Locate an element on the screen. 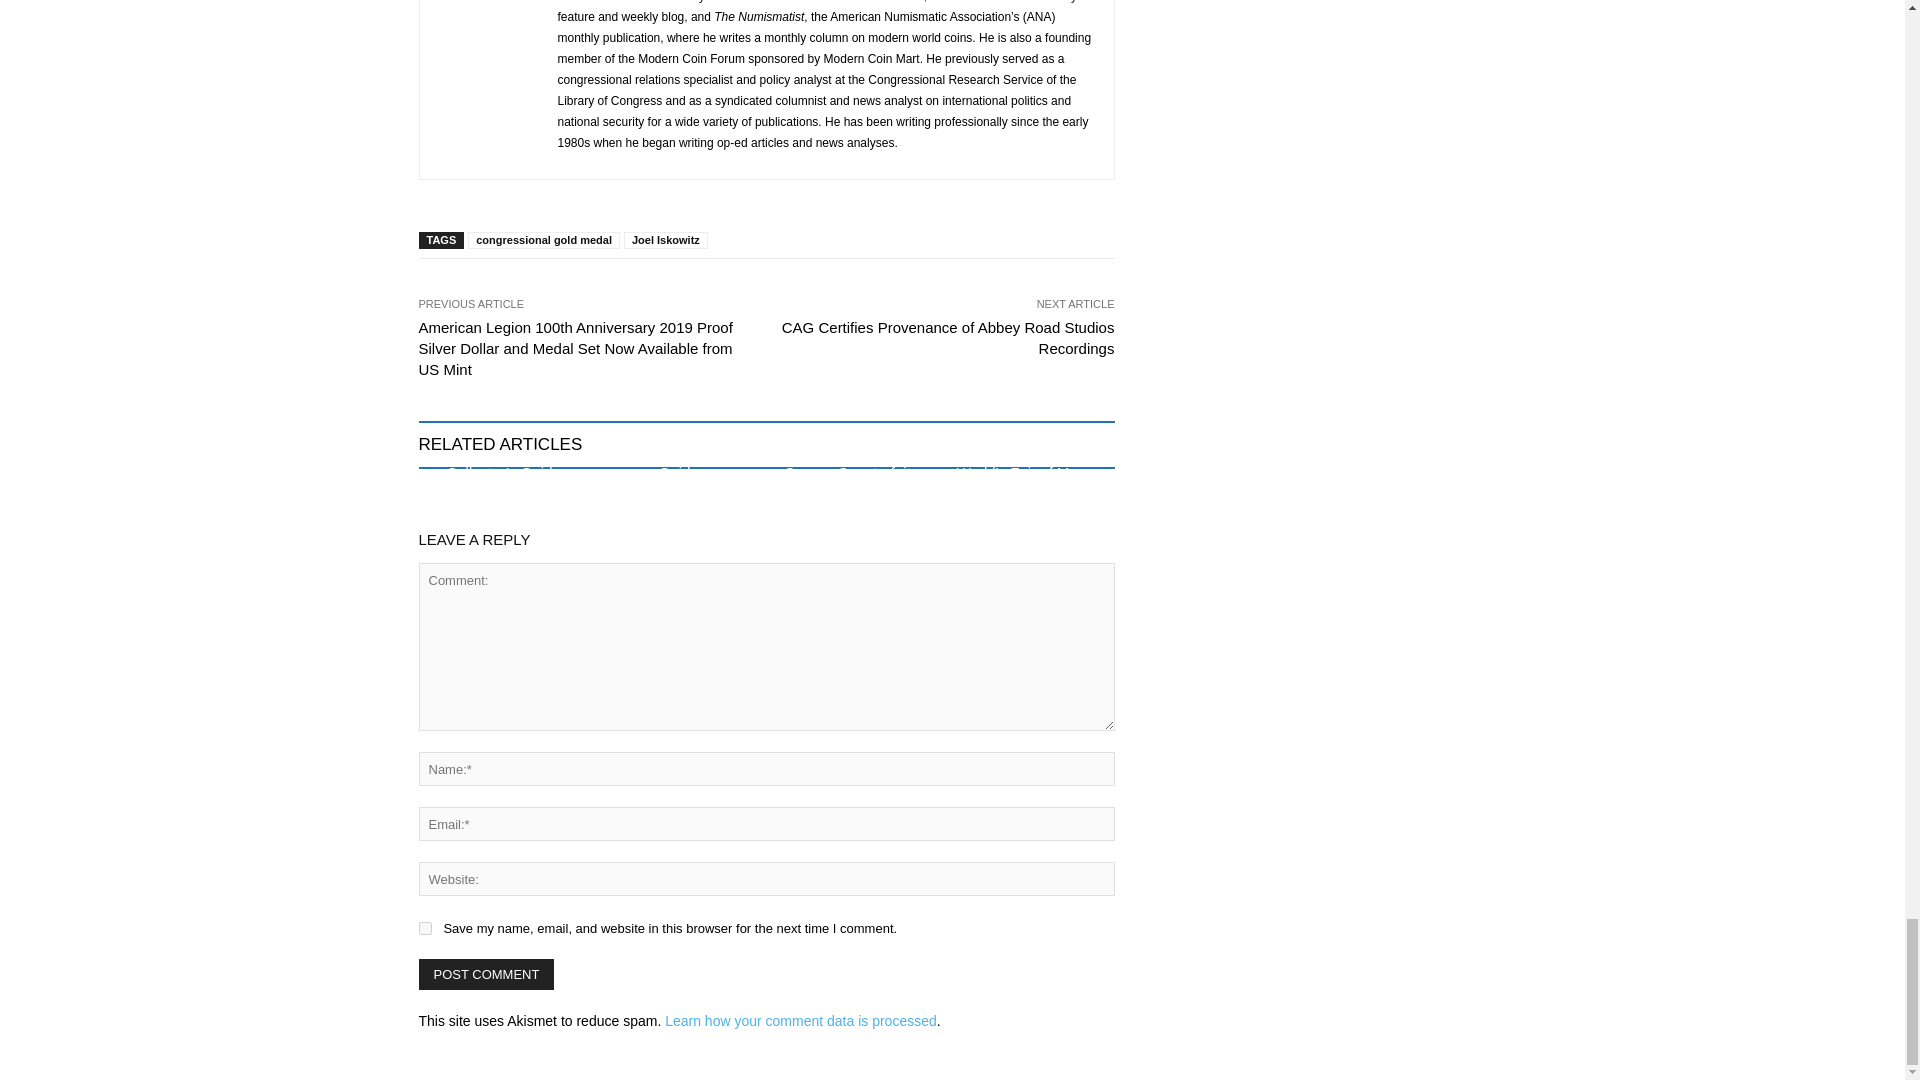 The height and width of the screenshot is (1080, 1920). Post Comment is located at coordinates (486, 974).